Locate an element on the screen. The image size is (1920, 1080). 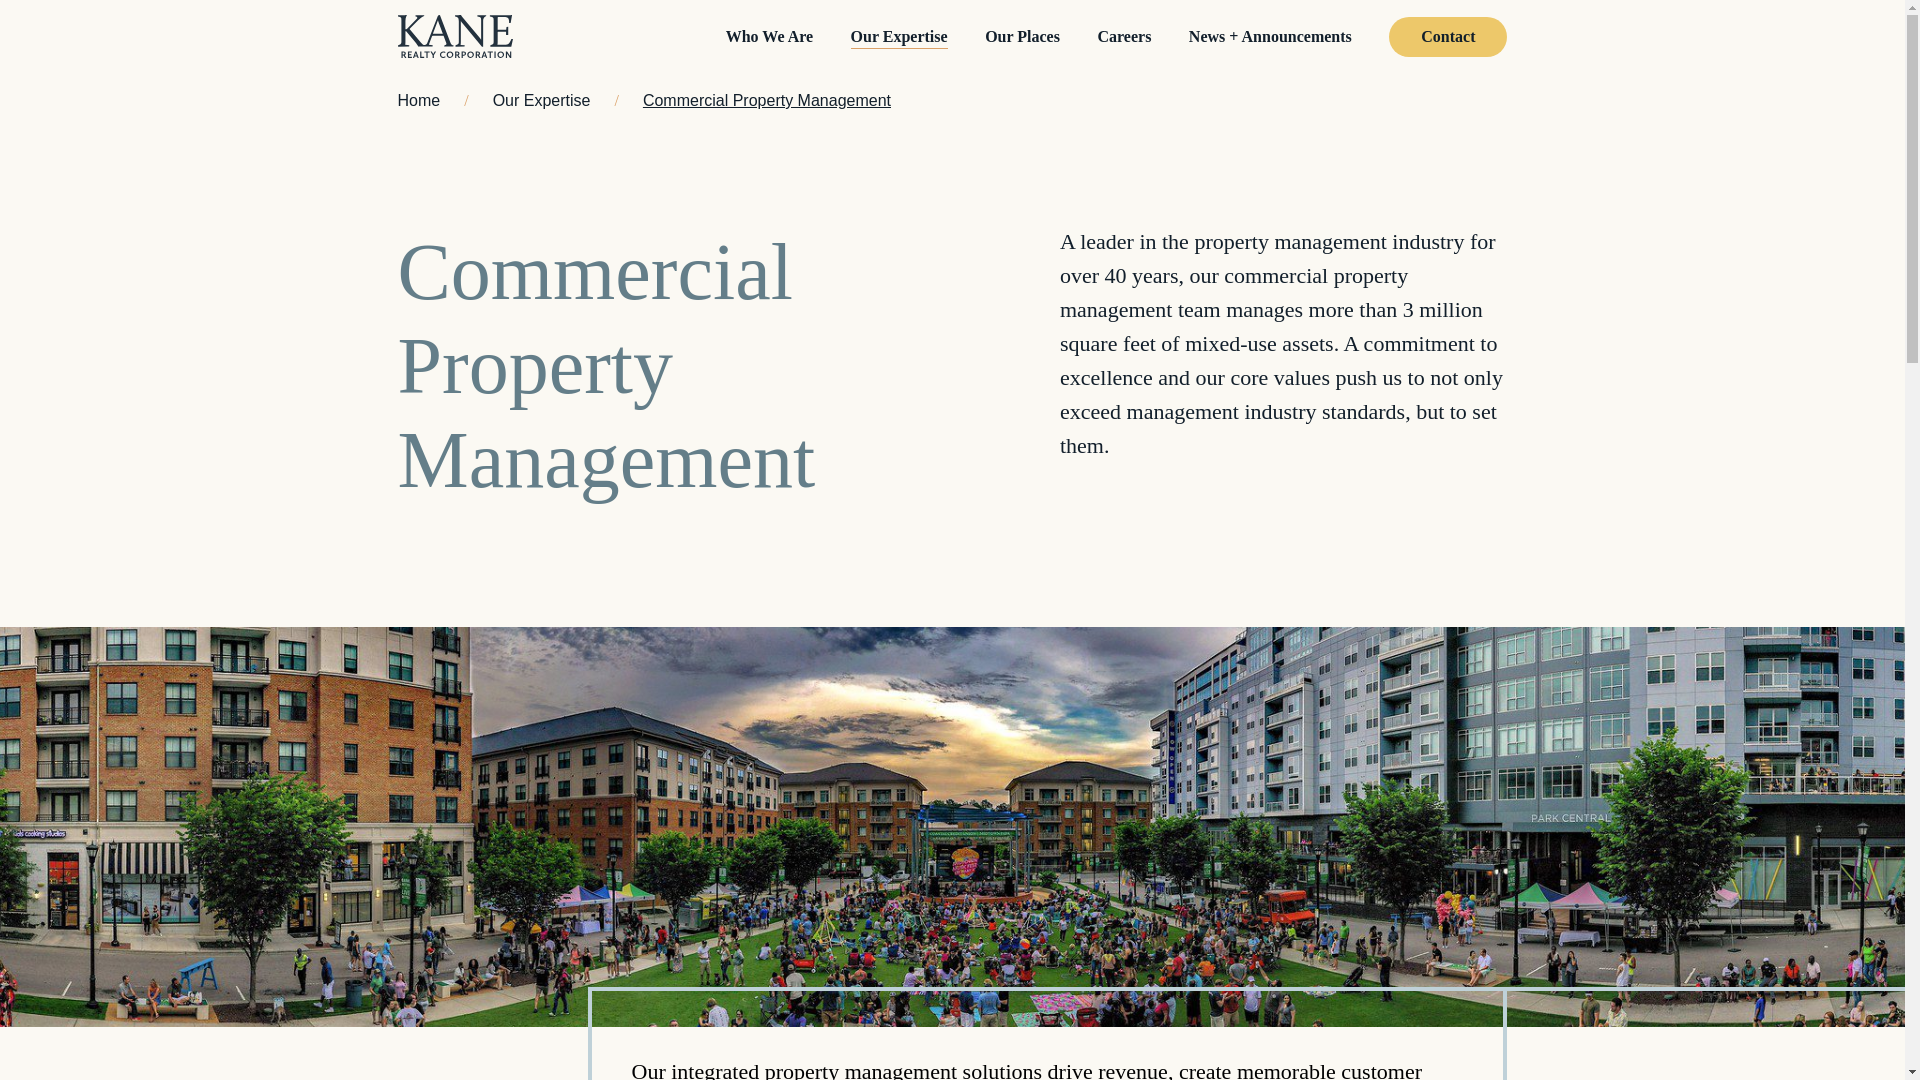
Our Expertise is located at coordinates (542, 100).